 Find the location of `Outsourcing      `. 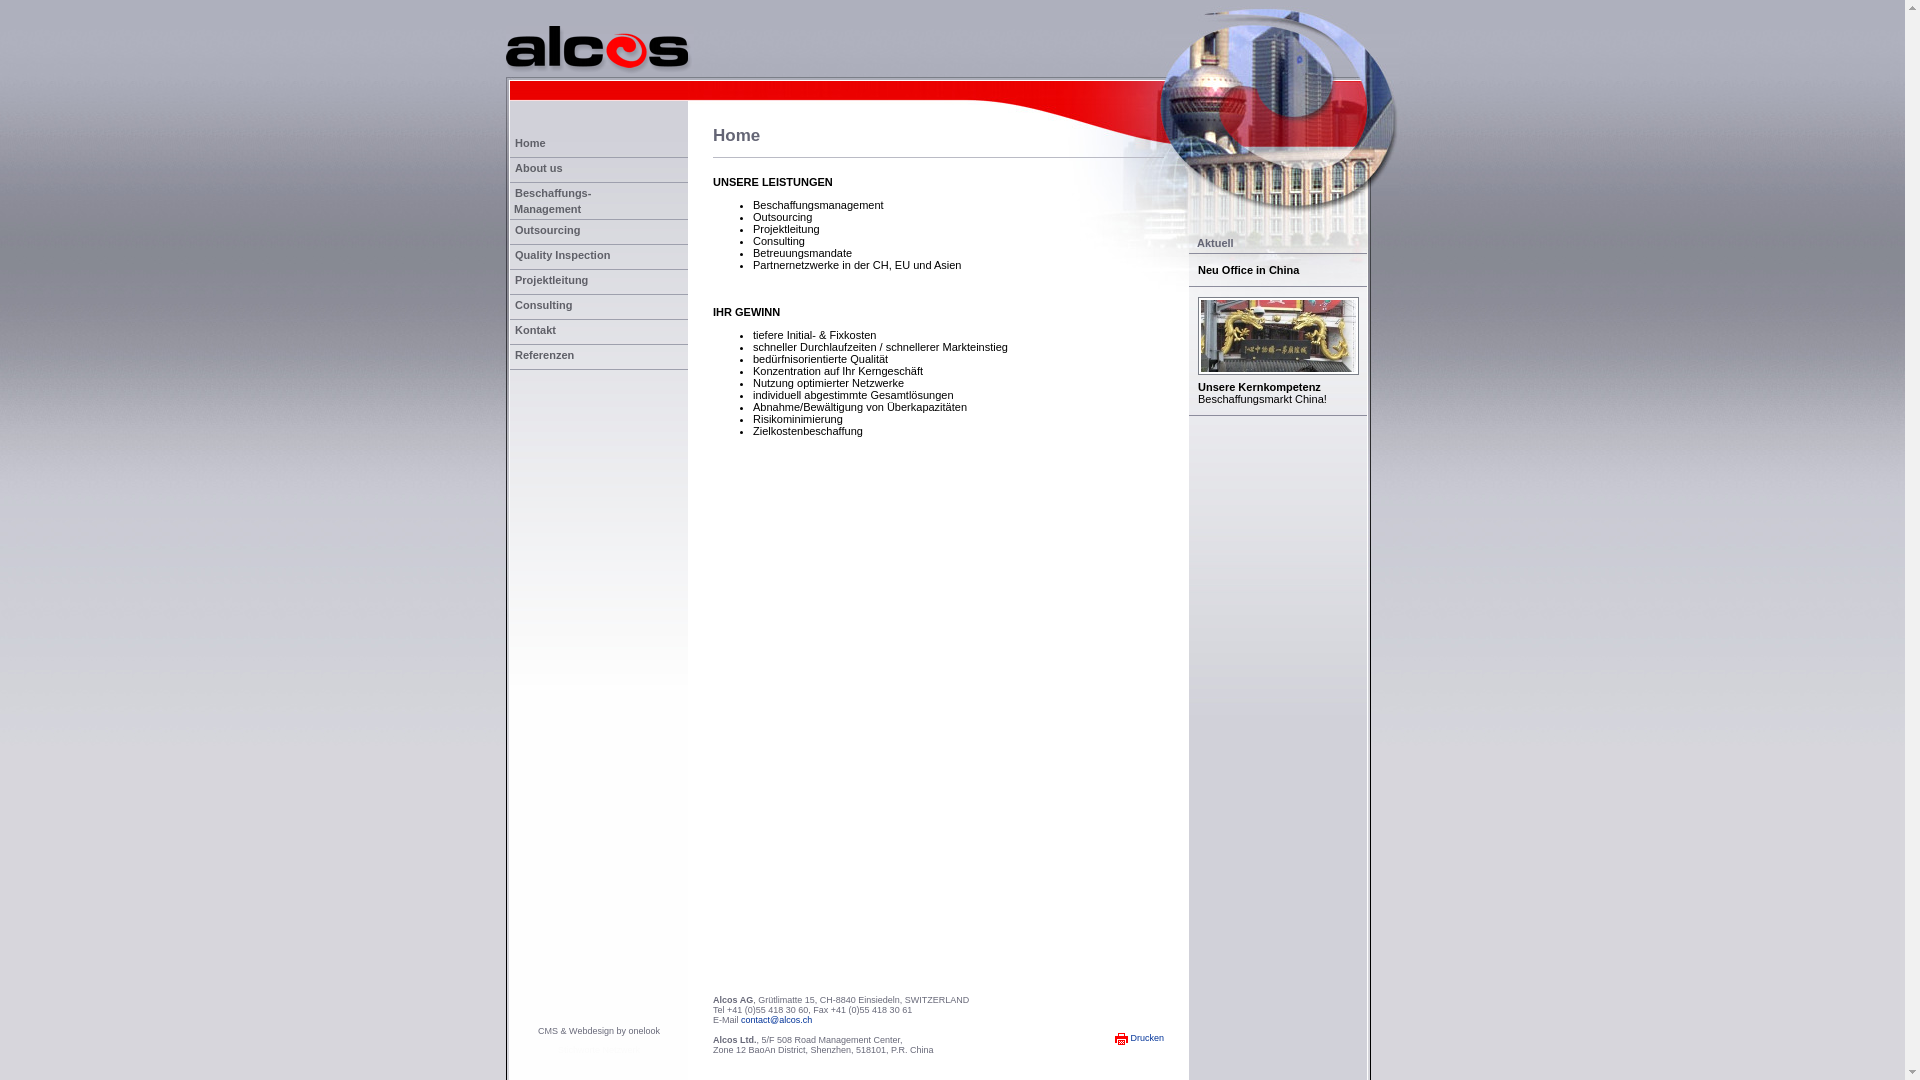

Outsourcing       is located at coordinates (599, 232).